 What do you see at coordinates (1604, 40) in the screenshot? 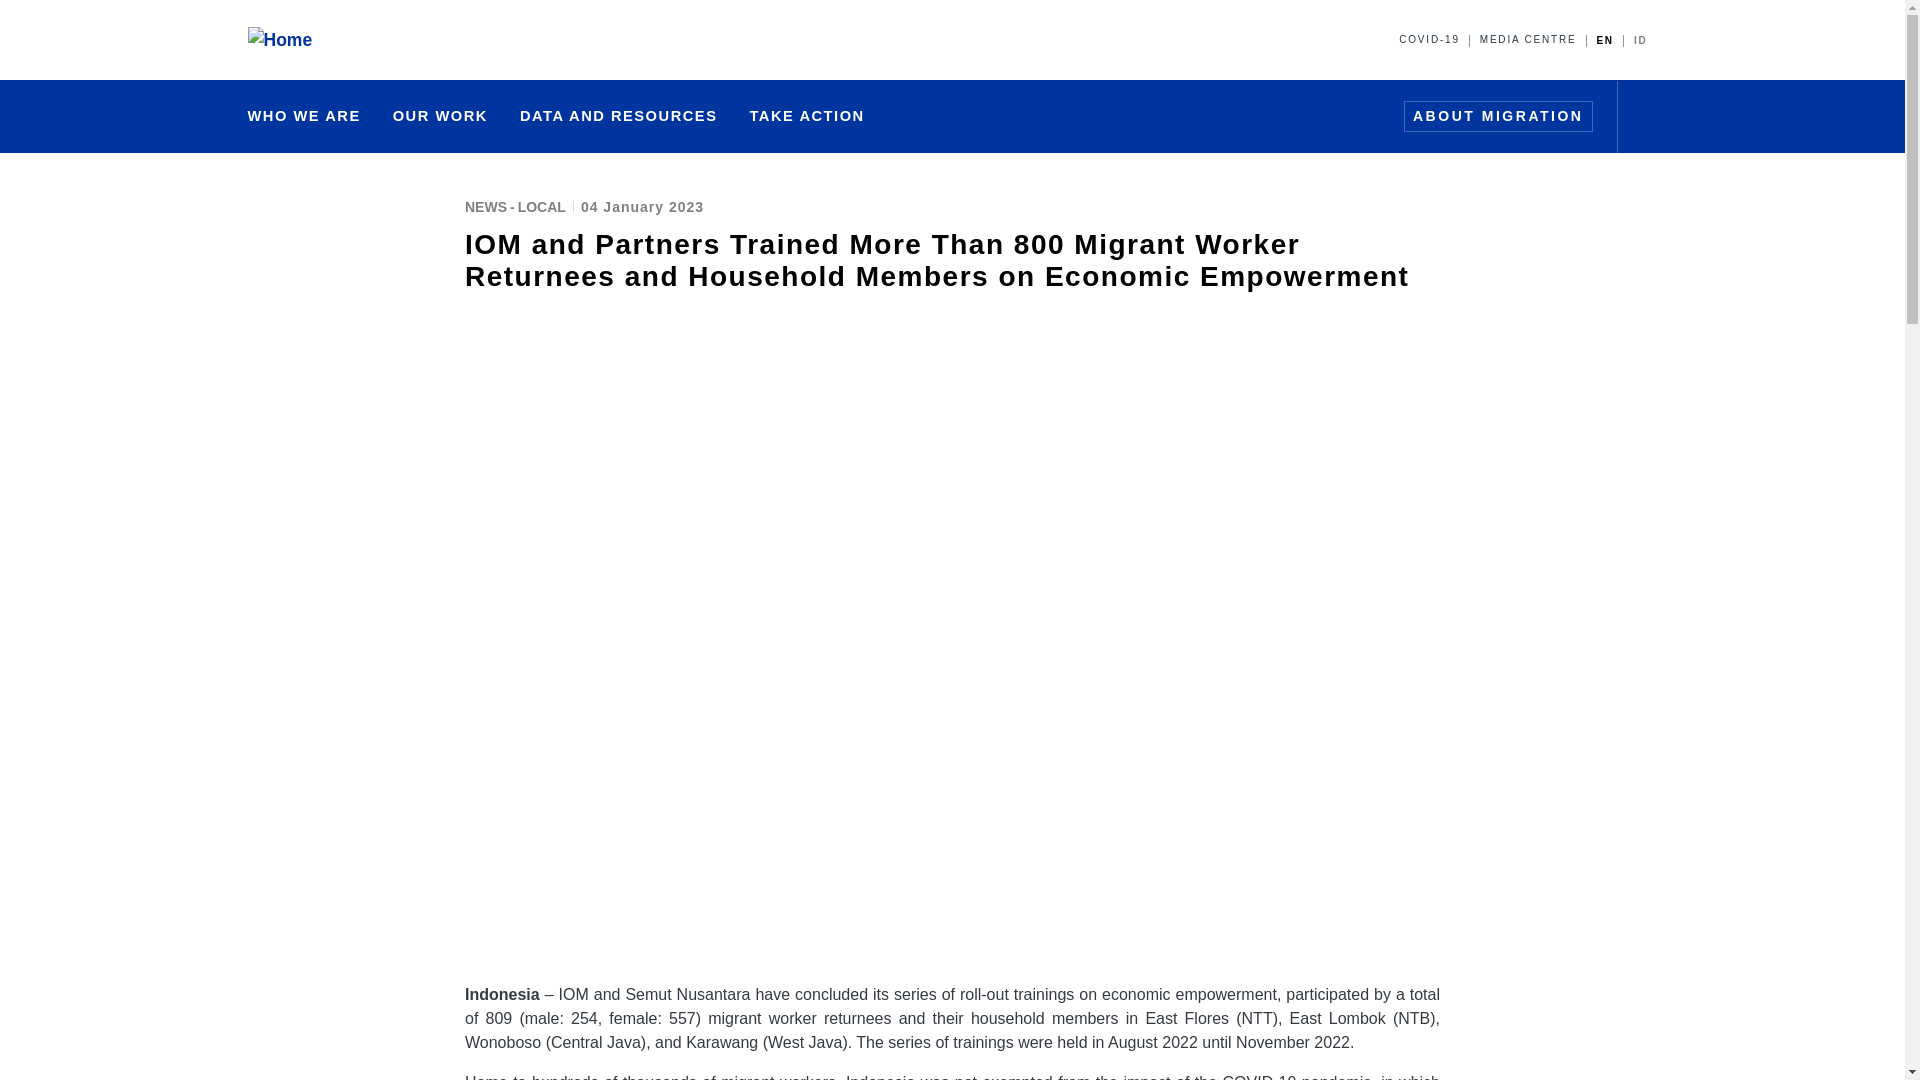
I see `EN` at bounding box center [1604, 40].